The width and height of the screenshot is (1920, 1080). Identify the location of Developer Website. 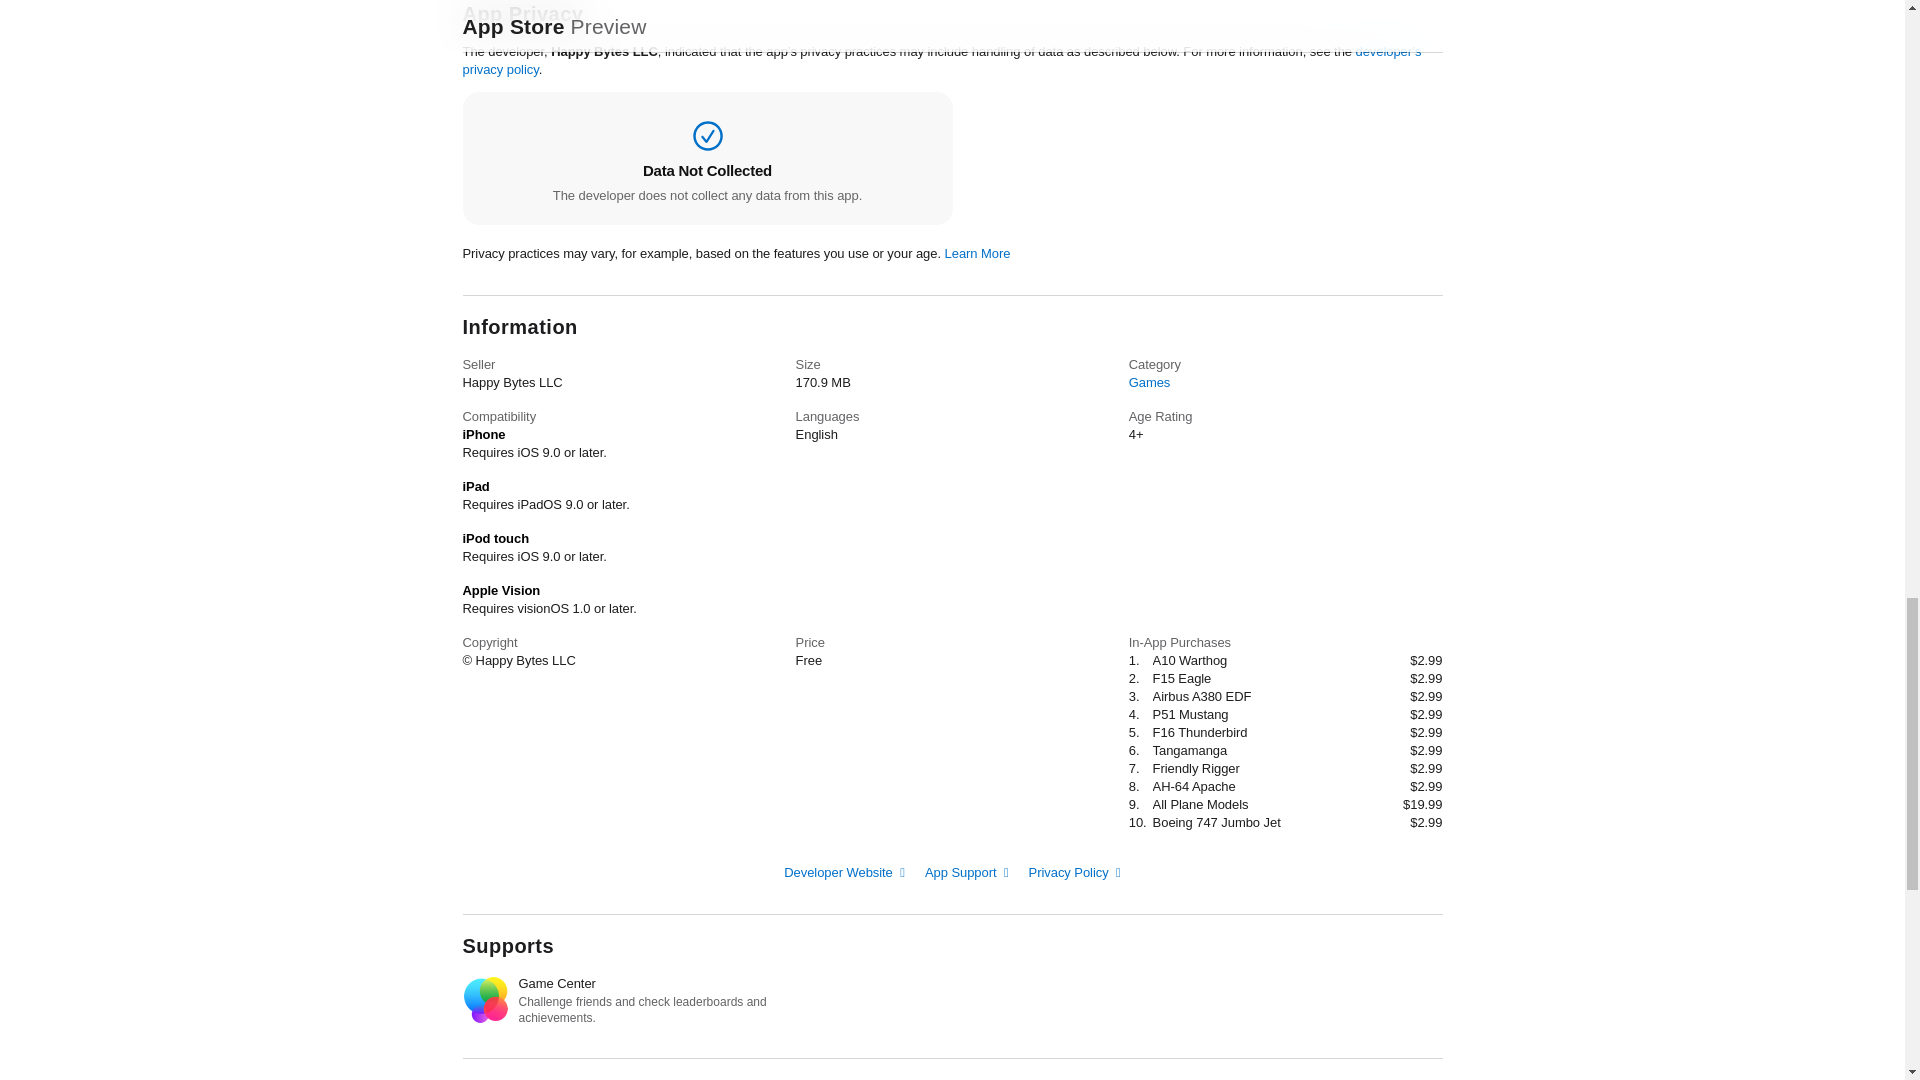
(844, 872).